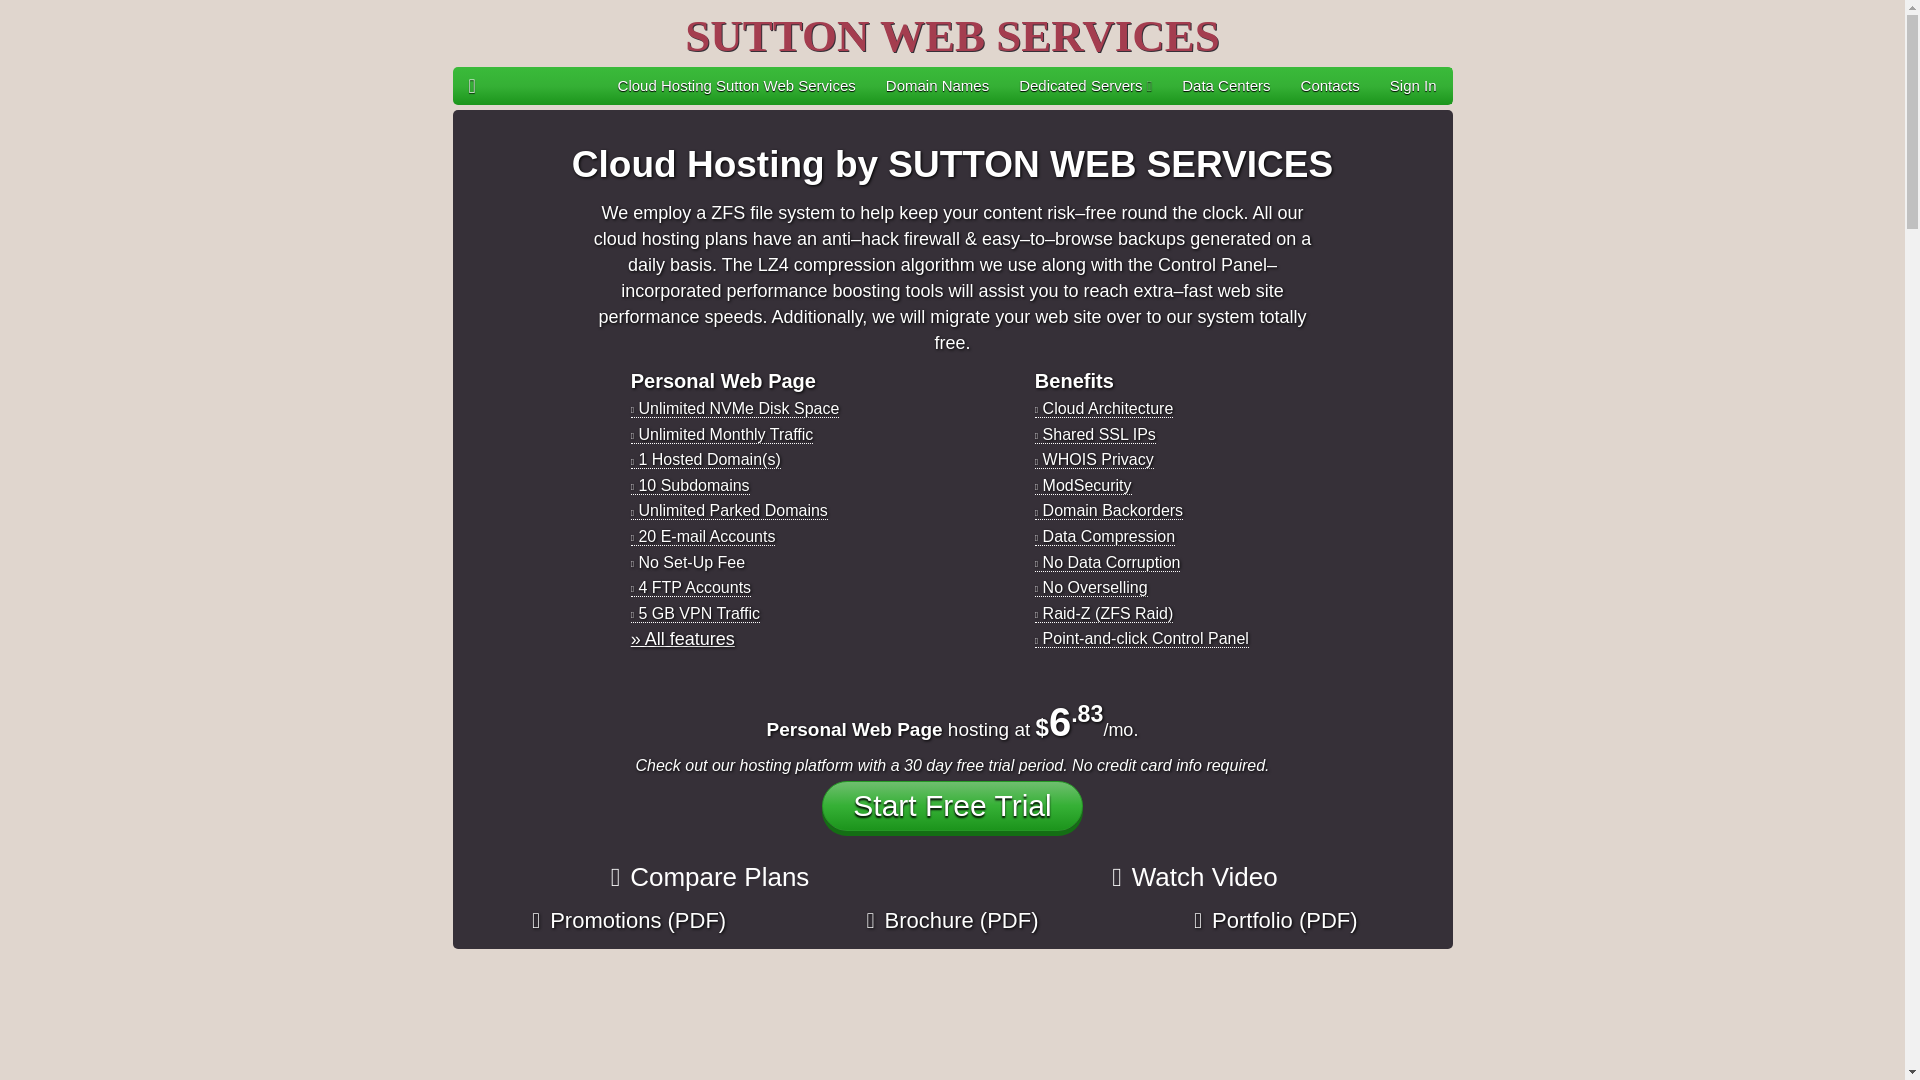  What do you see at coordinates (683, 638) in the screenshot?
I see `Personal Web Page Plan Details` at bounding box center [683, 638].